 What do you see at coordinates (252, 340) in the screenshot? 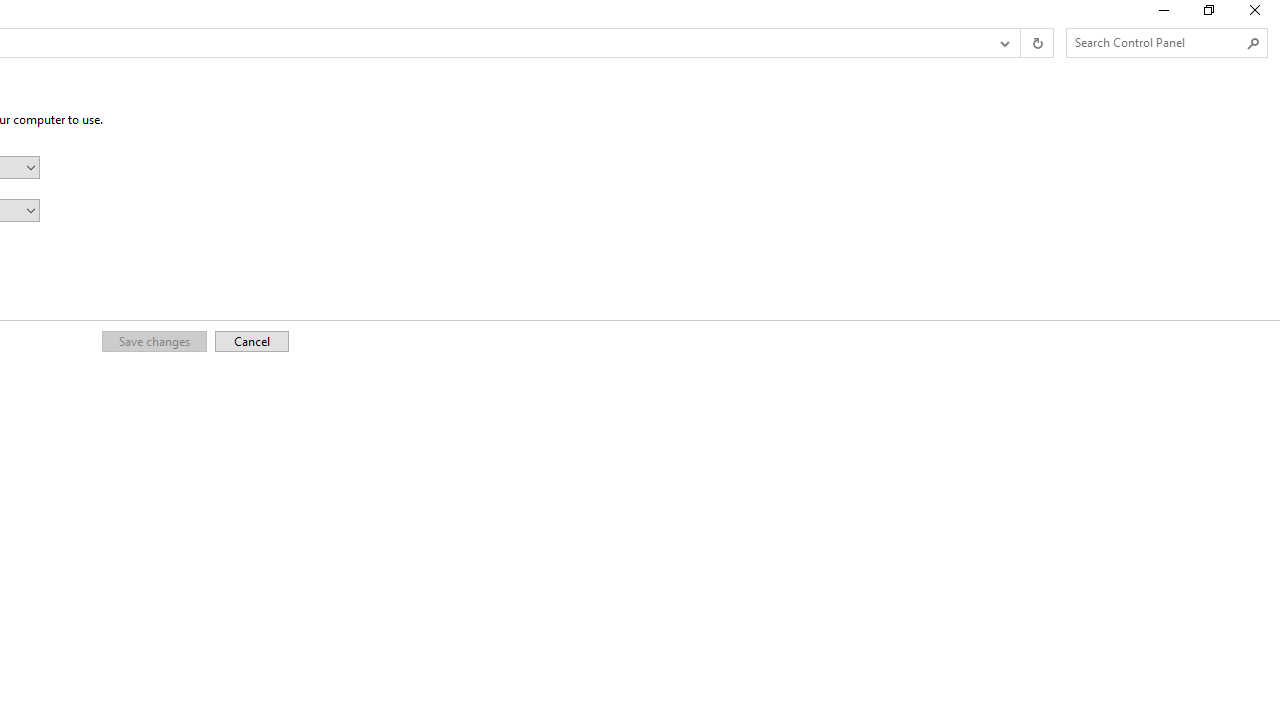
I see `Cancel` at bounding box center [252, 340].